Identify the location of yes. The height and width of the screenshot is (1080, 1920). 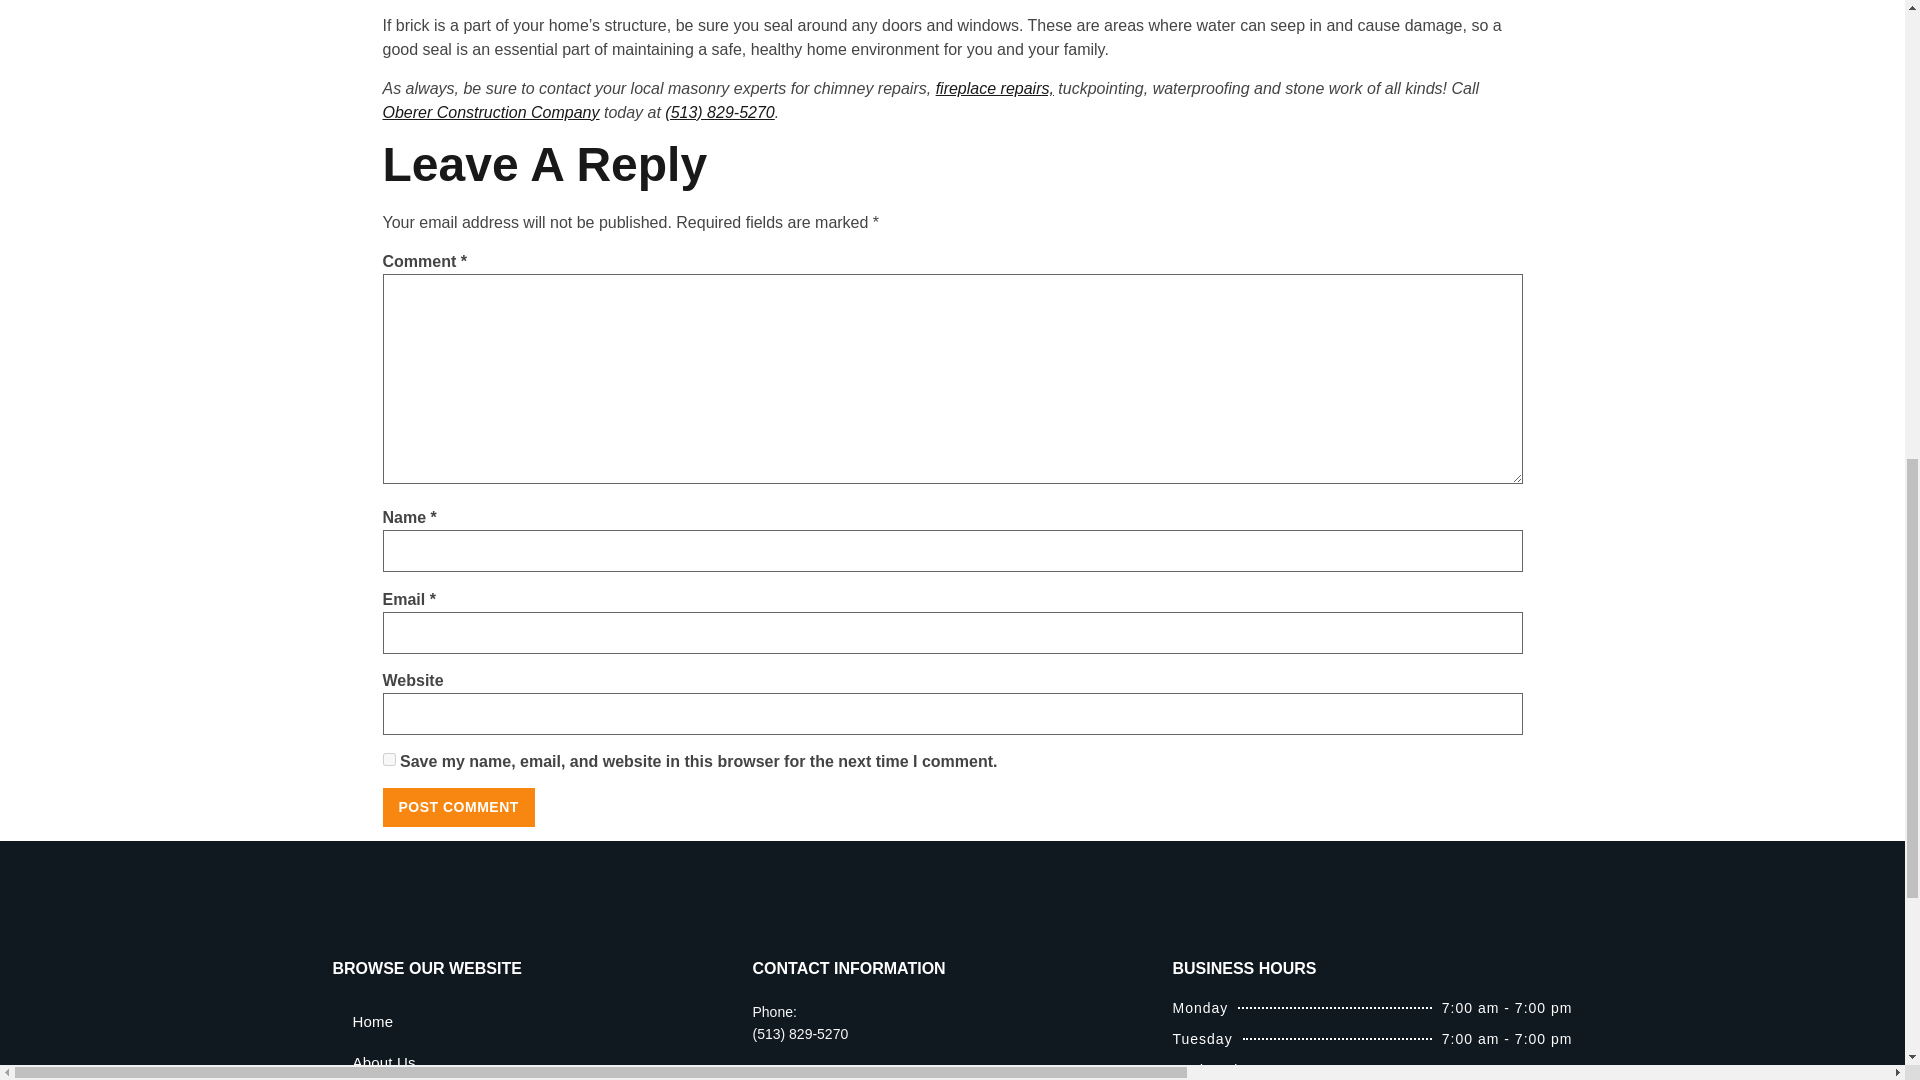
(388, 758).